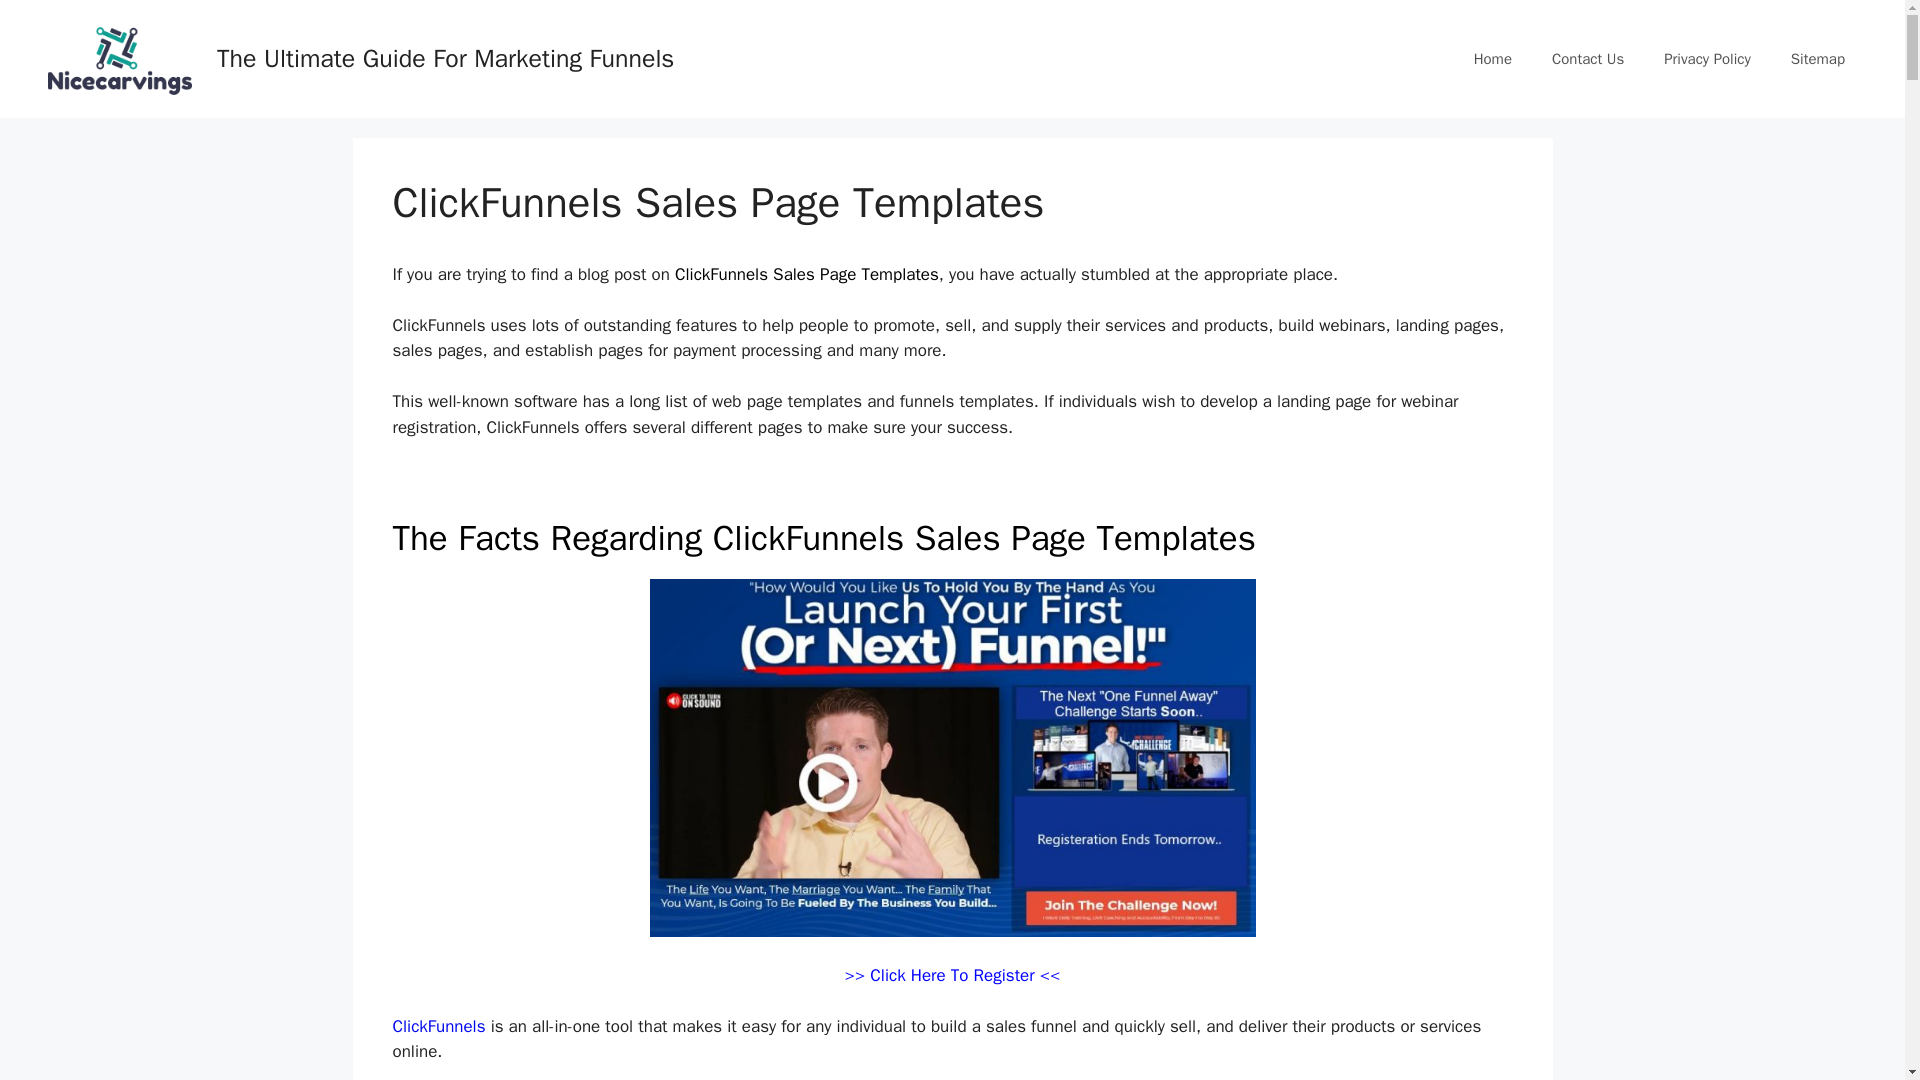 The height and width of the screenshot is (1080, 1920). Describe the element at coordinates (1817, 58) in the screenshot. I see `Sitemap` at that location.